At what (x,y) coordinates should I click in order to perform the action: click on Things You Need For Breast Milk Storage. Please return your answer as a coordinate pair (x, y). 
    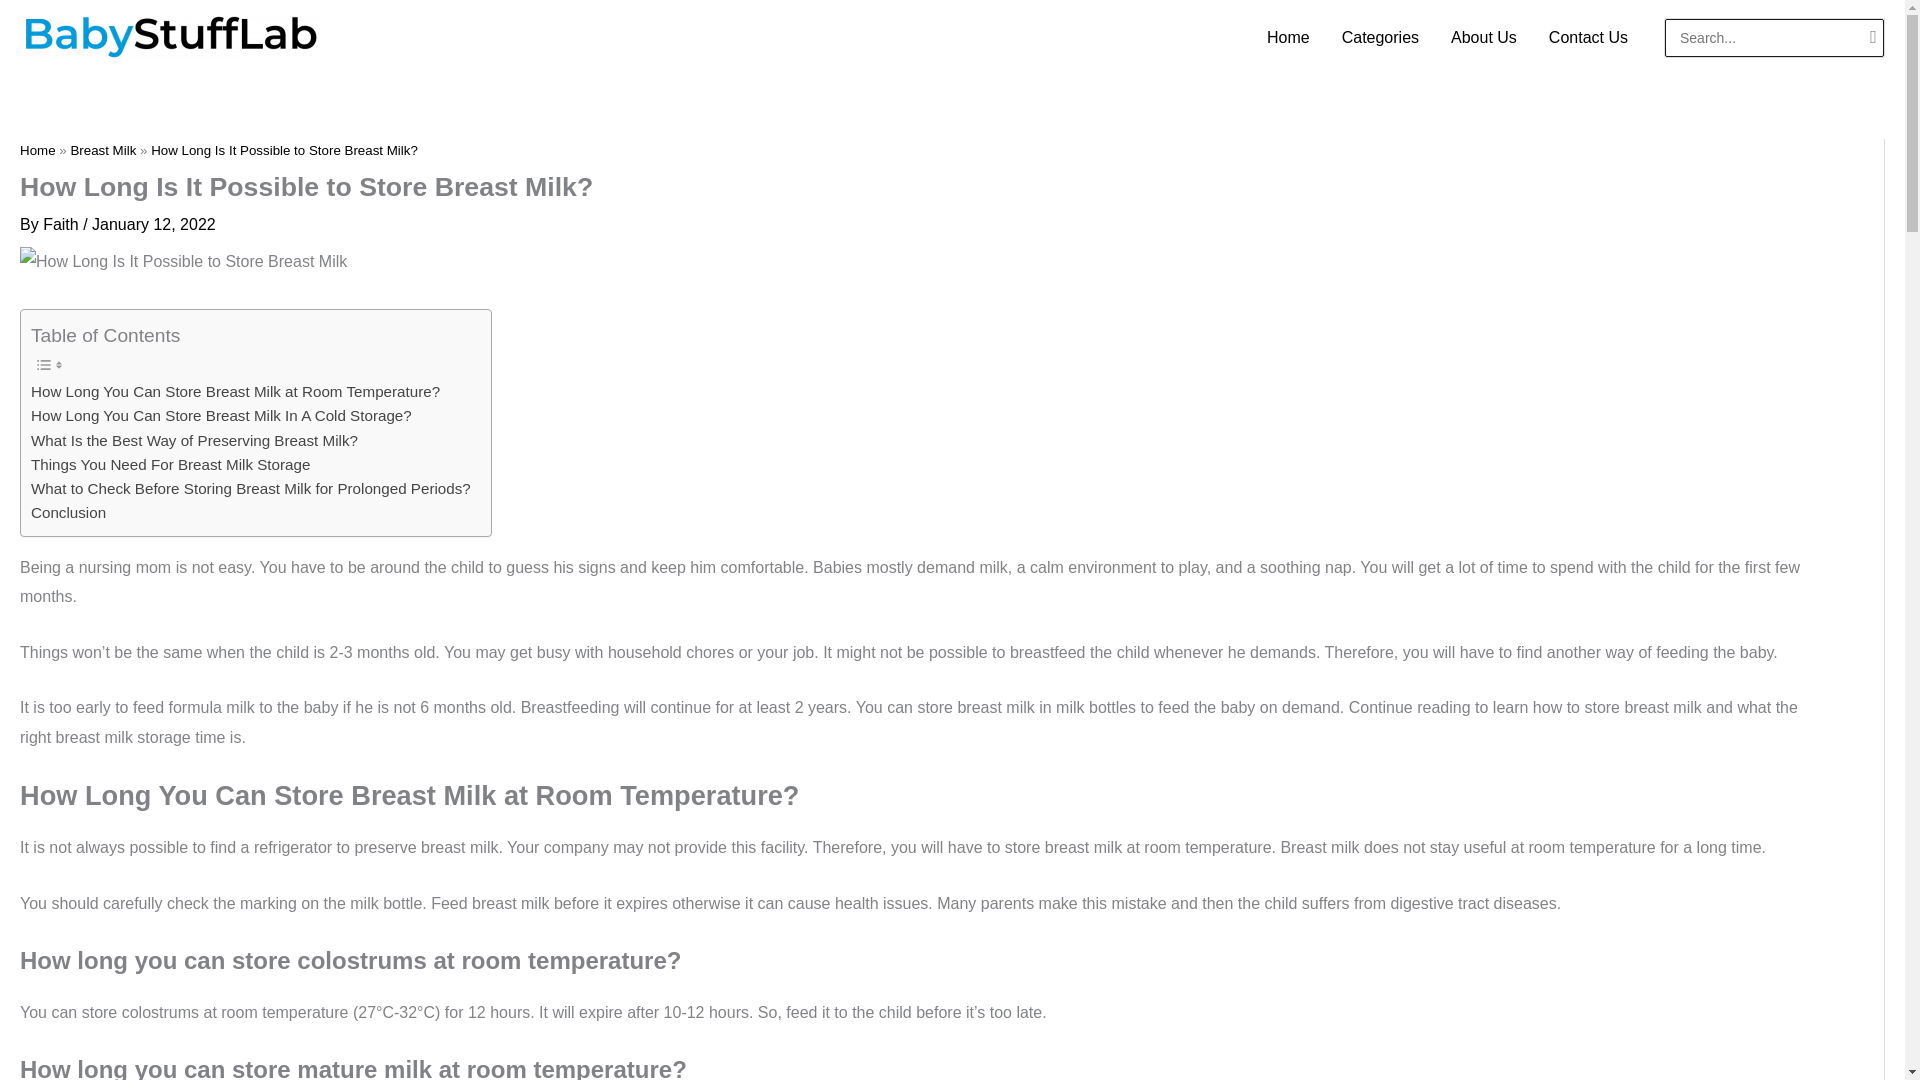
    Looking at the image, I should click on (170, 464).